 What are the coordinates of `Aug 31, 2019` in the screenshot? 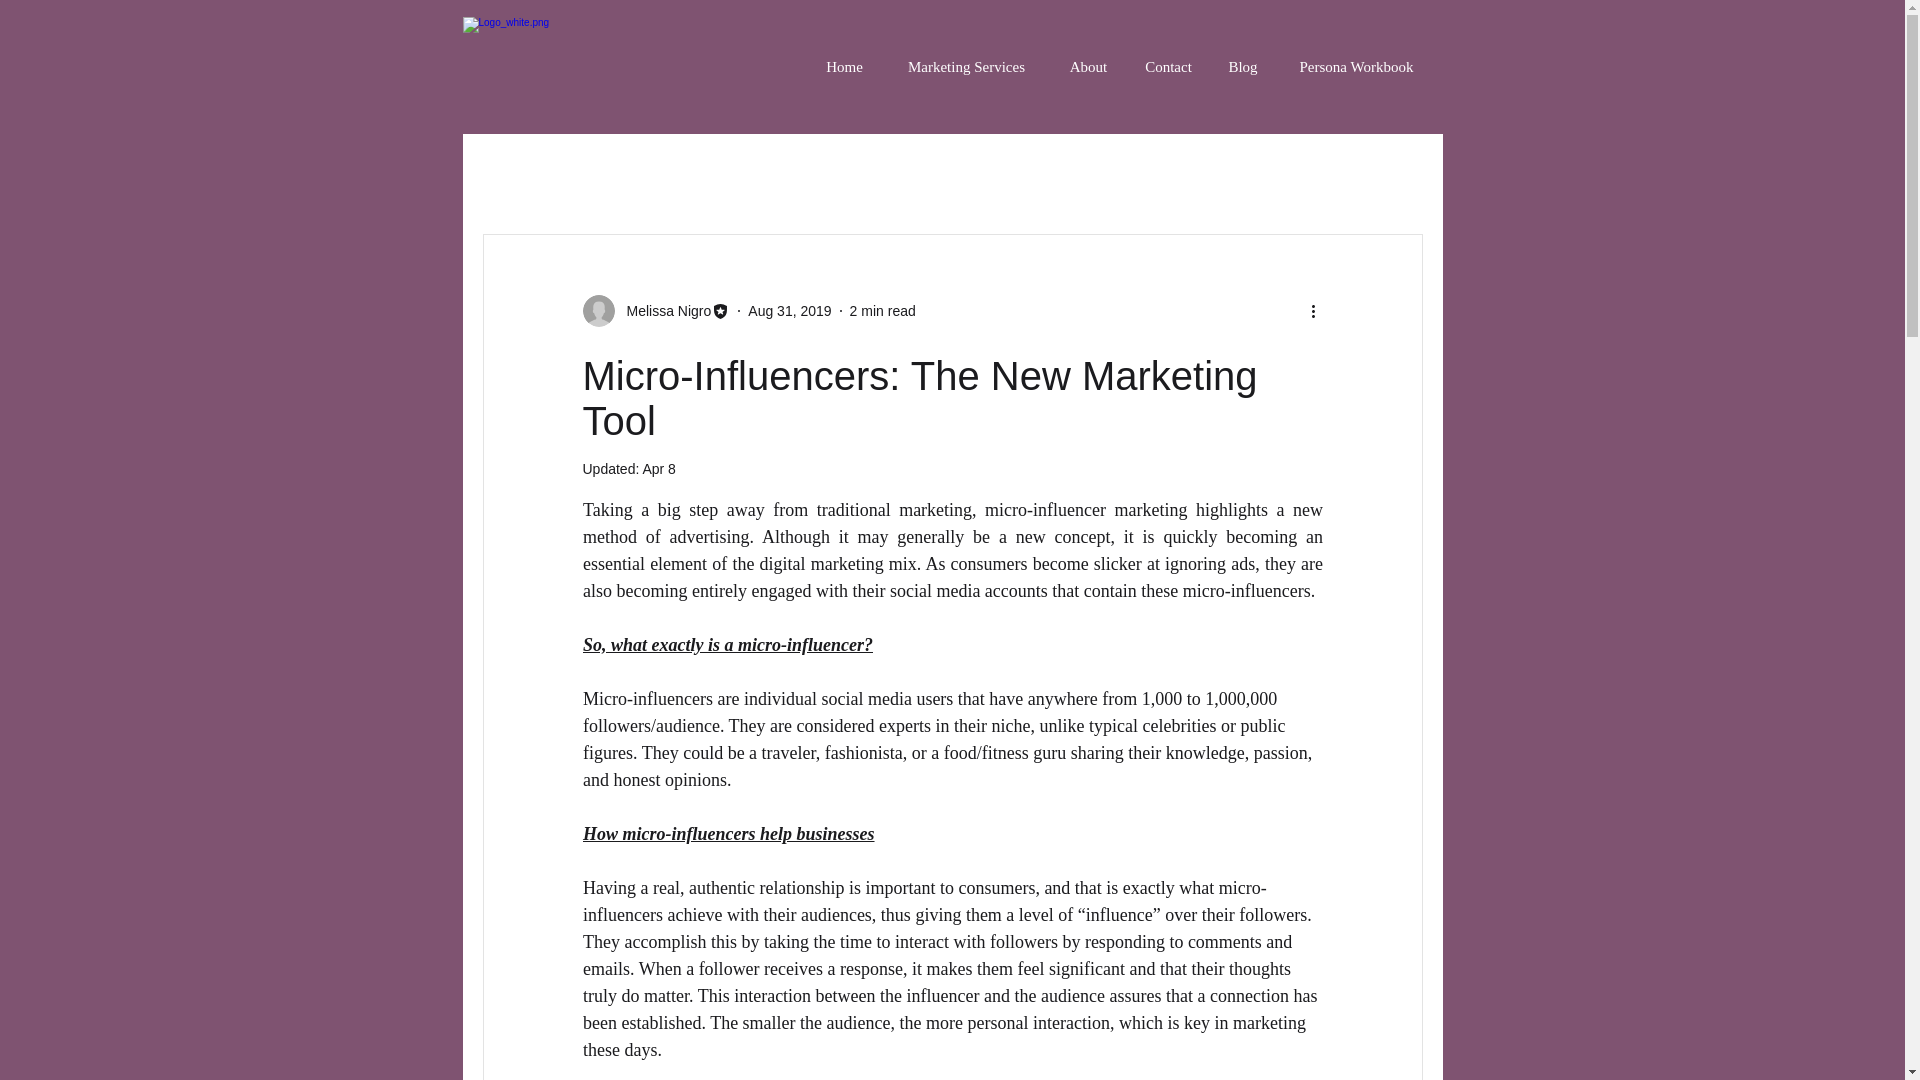 It's located at (790, 310).